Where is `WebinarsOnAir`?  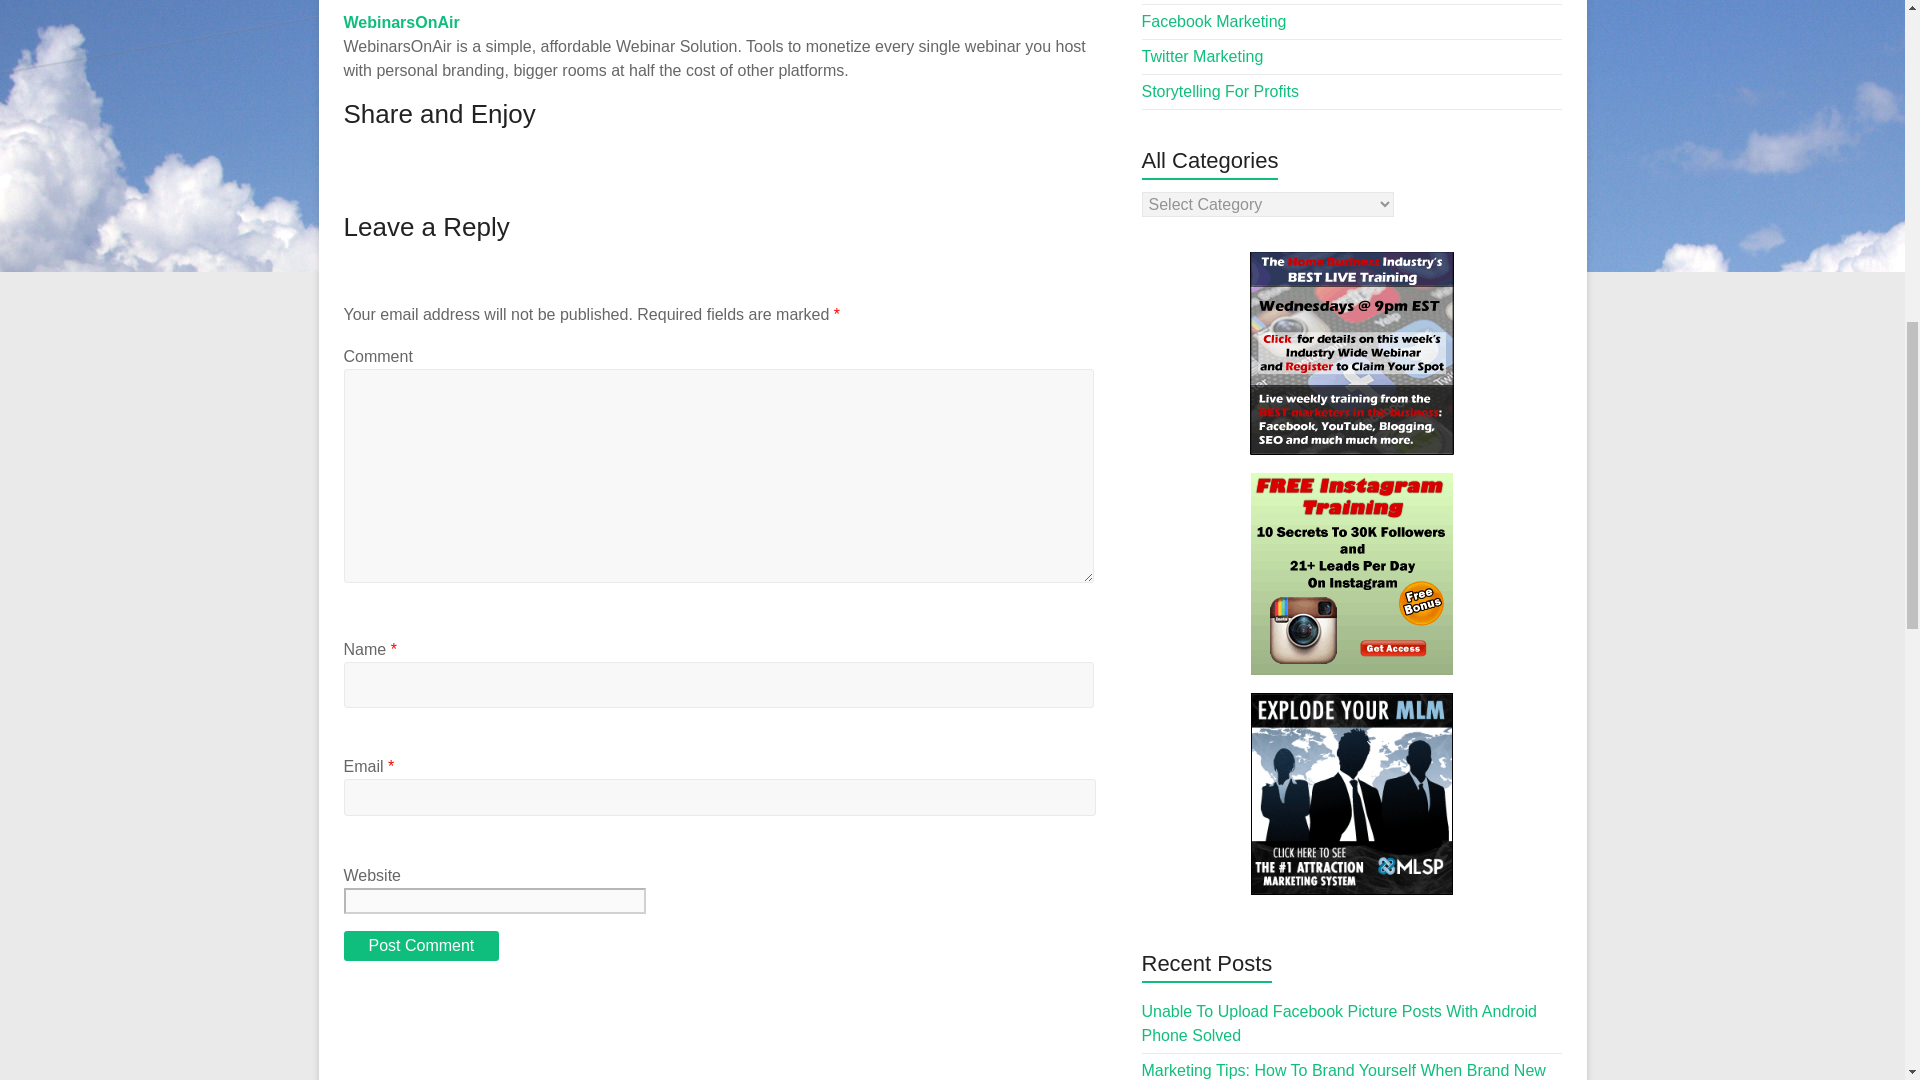 WebinarsOnAir is located at coordinates (402, 22).